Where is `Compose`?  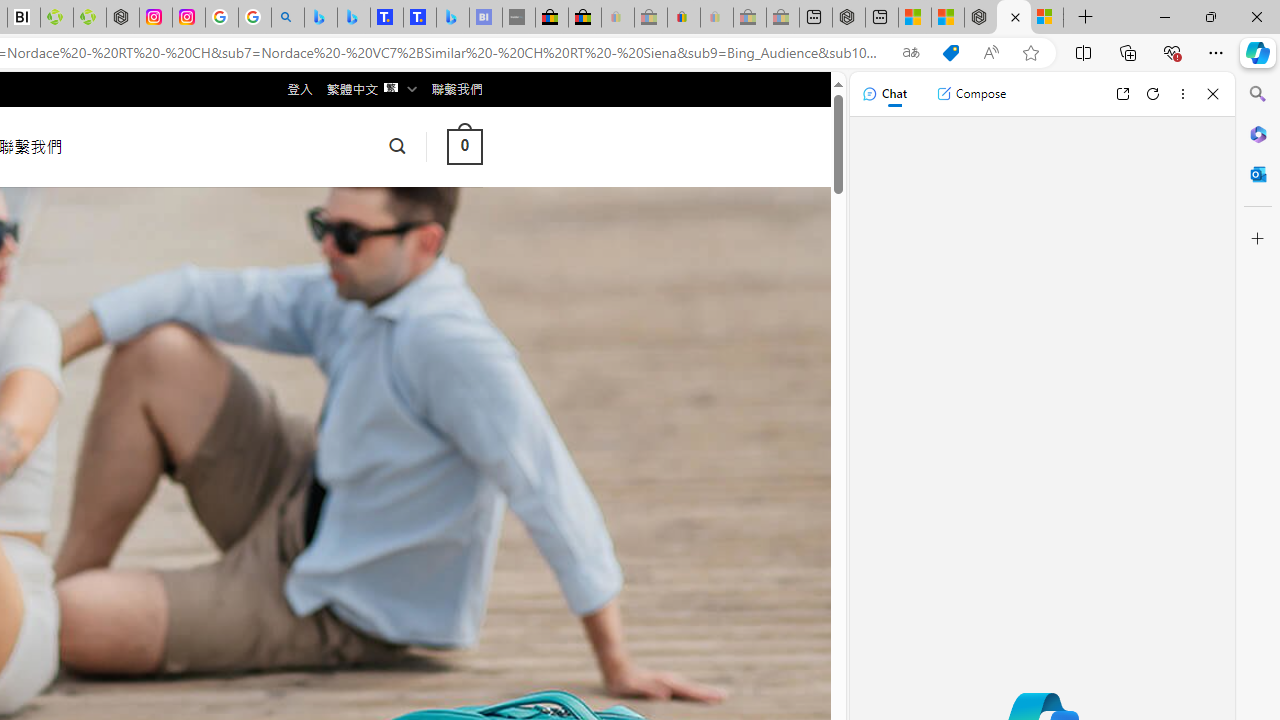 Compose is located at coordinates (971, 94).